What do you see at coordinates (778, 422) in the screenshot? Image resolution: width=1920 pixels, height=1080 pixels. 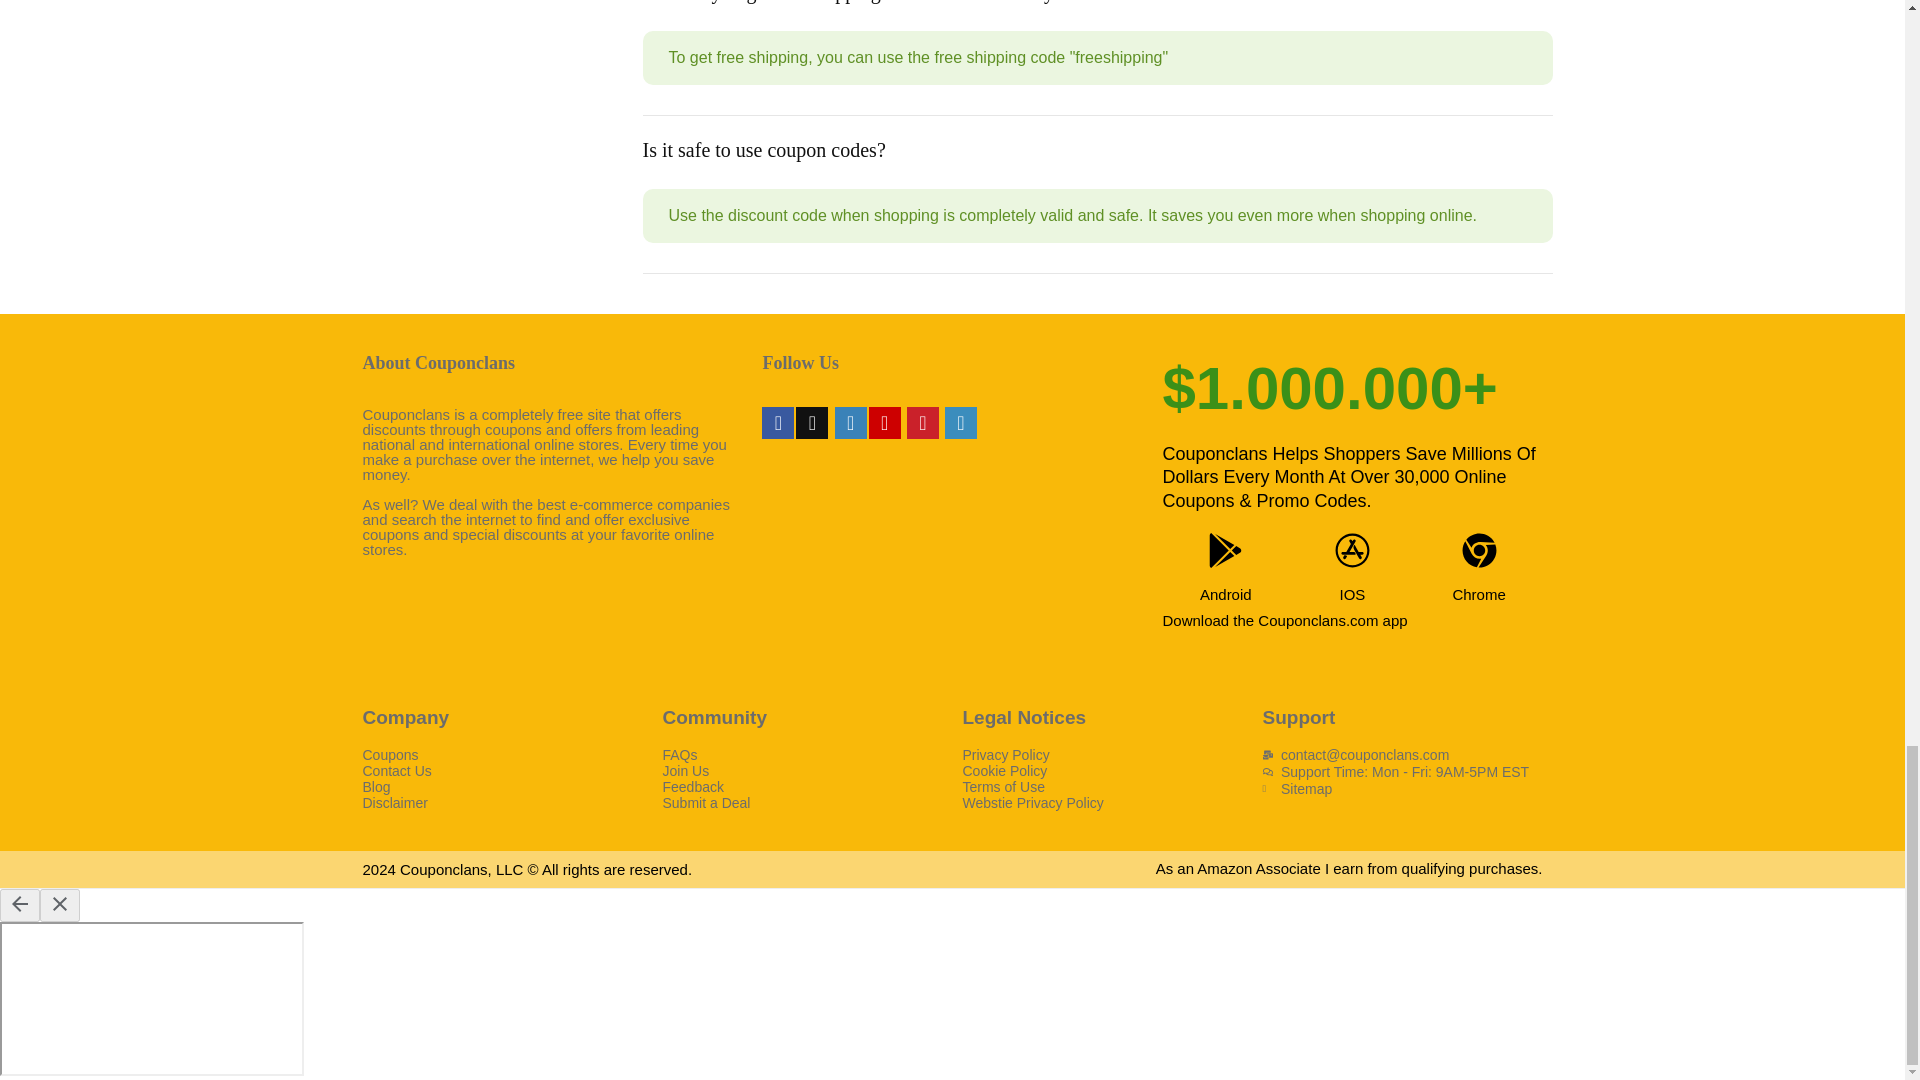 I see `Facebook` at bounding box center [778, 422].